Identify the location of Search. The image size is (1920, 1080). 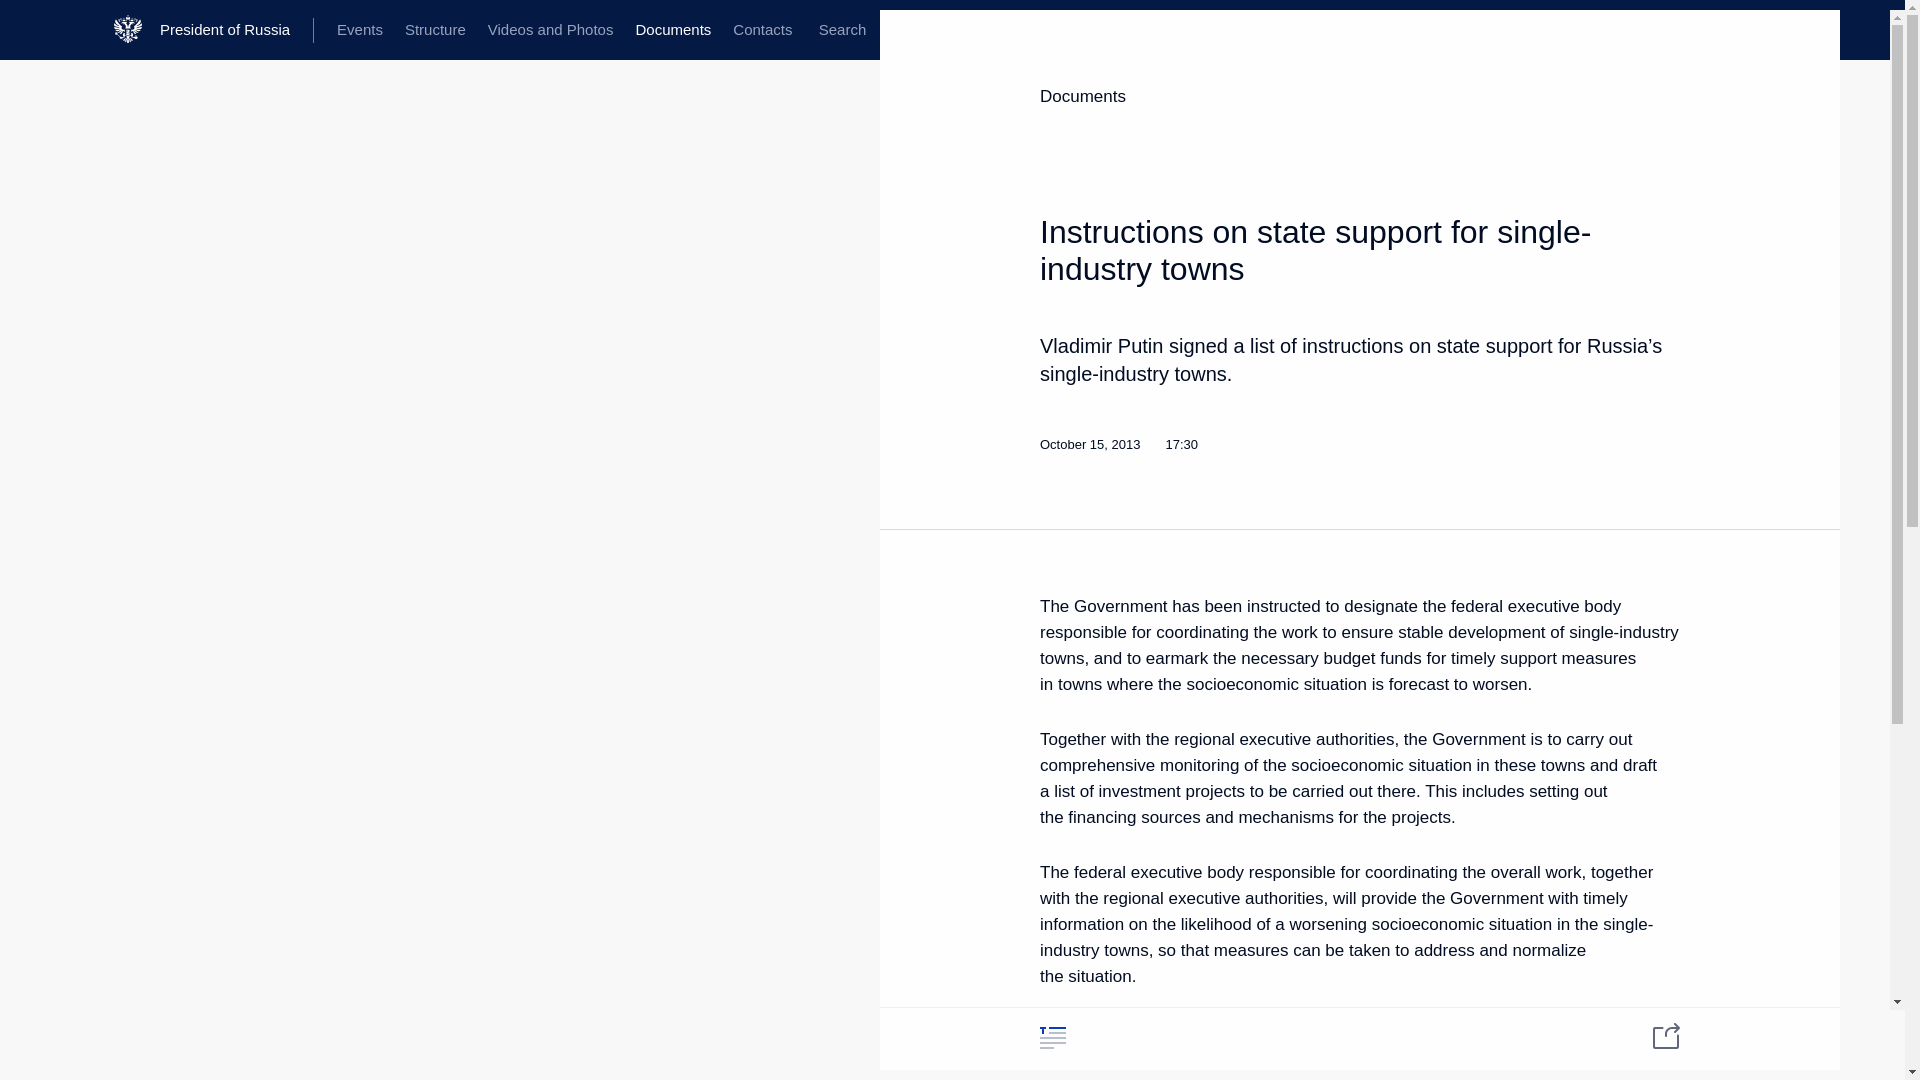
(842, 30).